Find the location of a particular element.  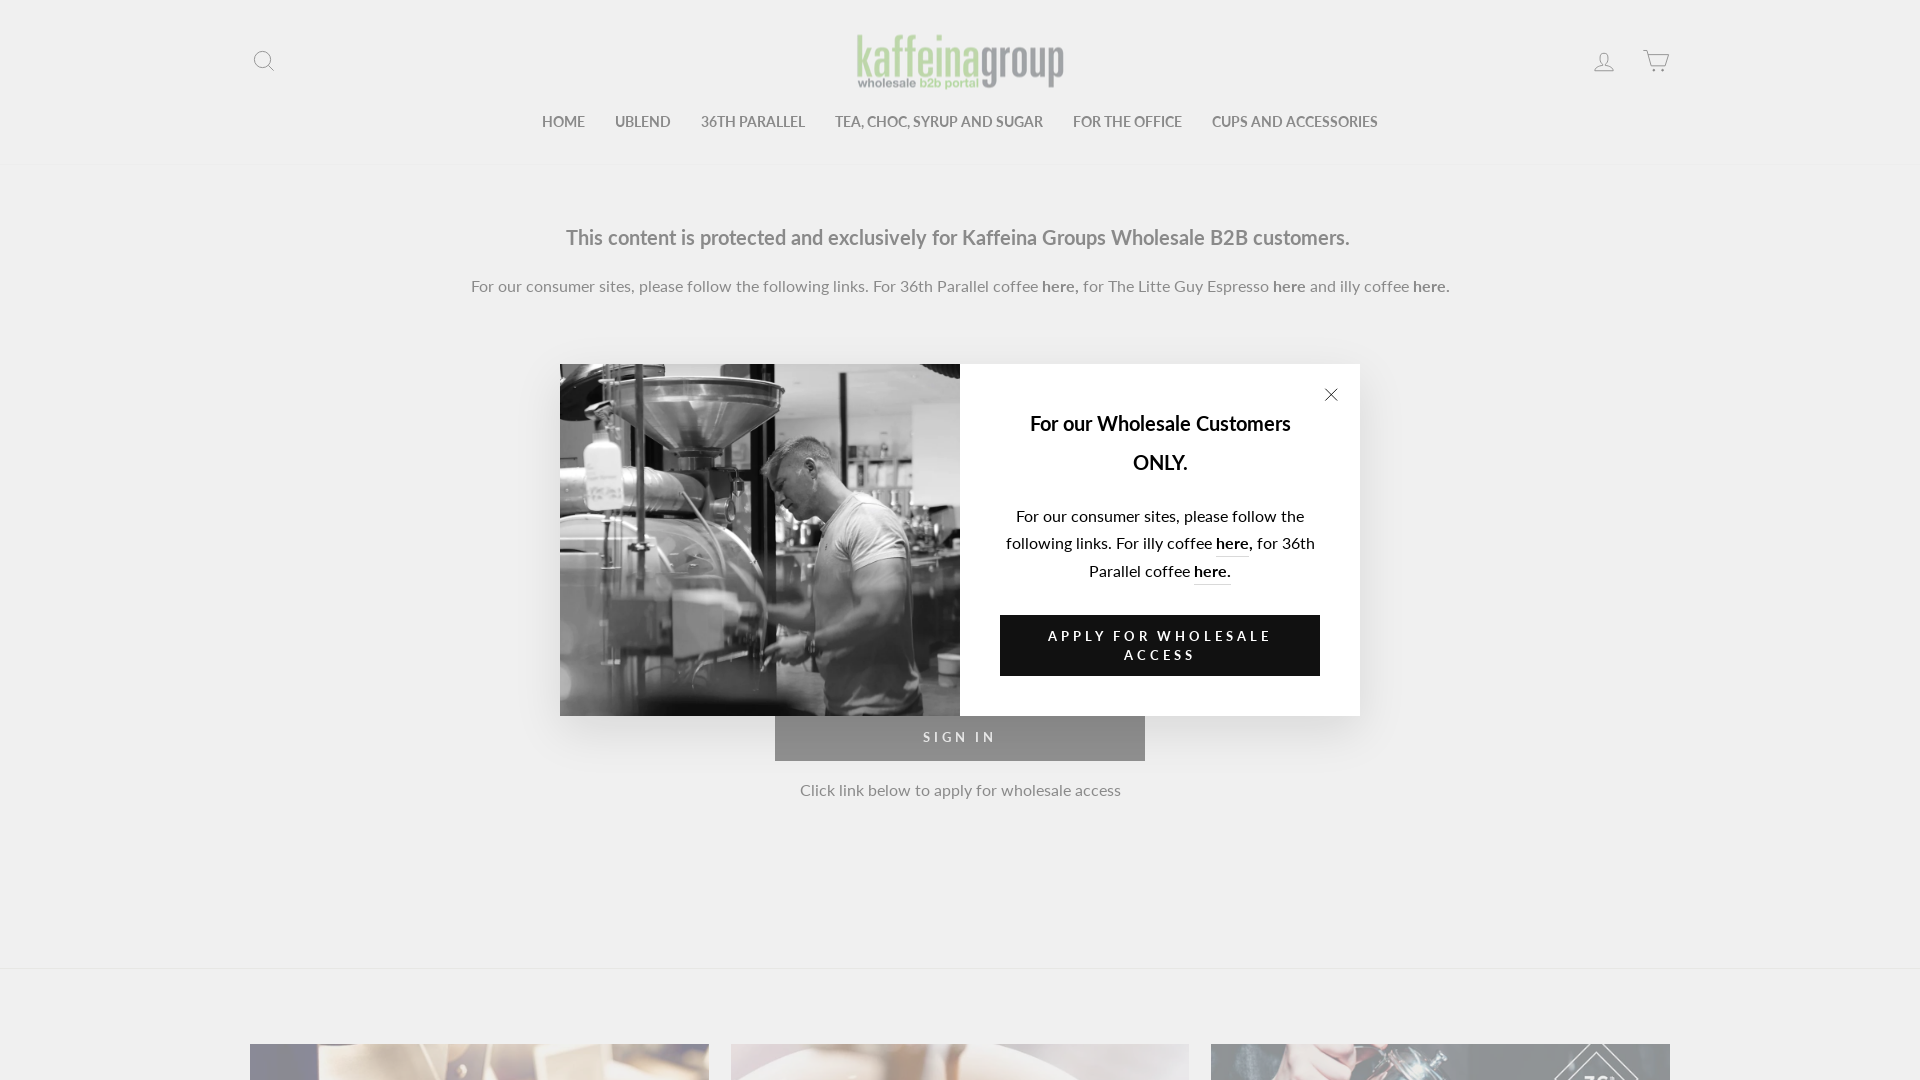

CUPS AND ACCESSORIES is located at coordinates (1295, 122).